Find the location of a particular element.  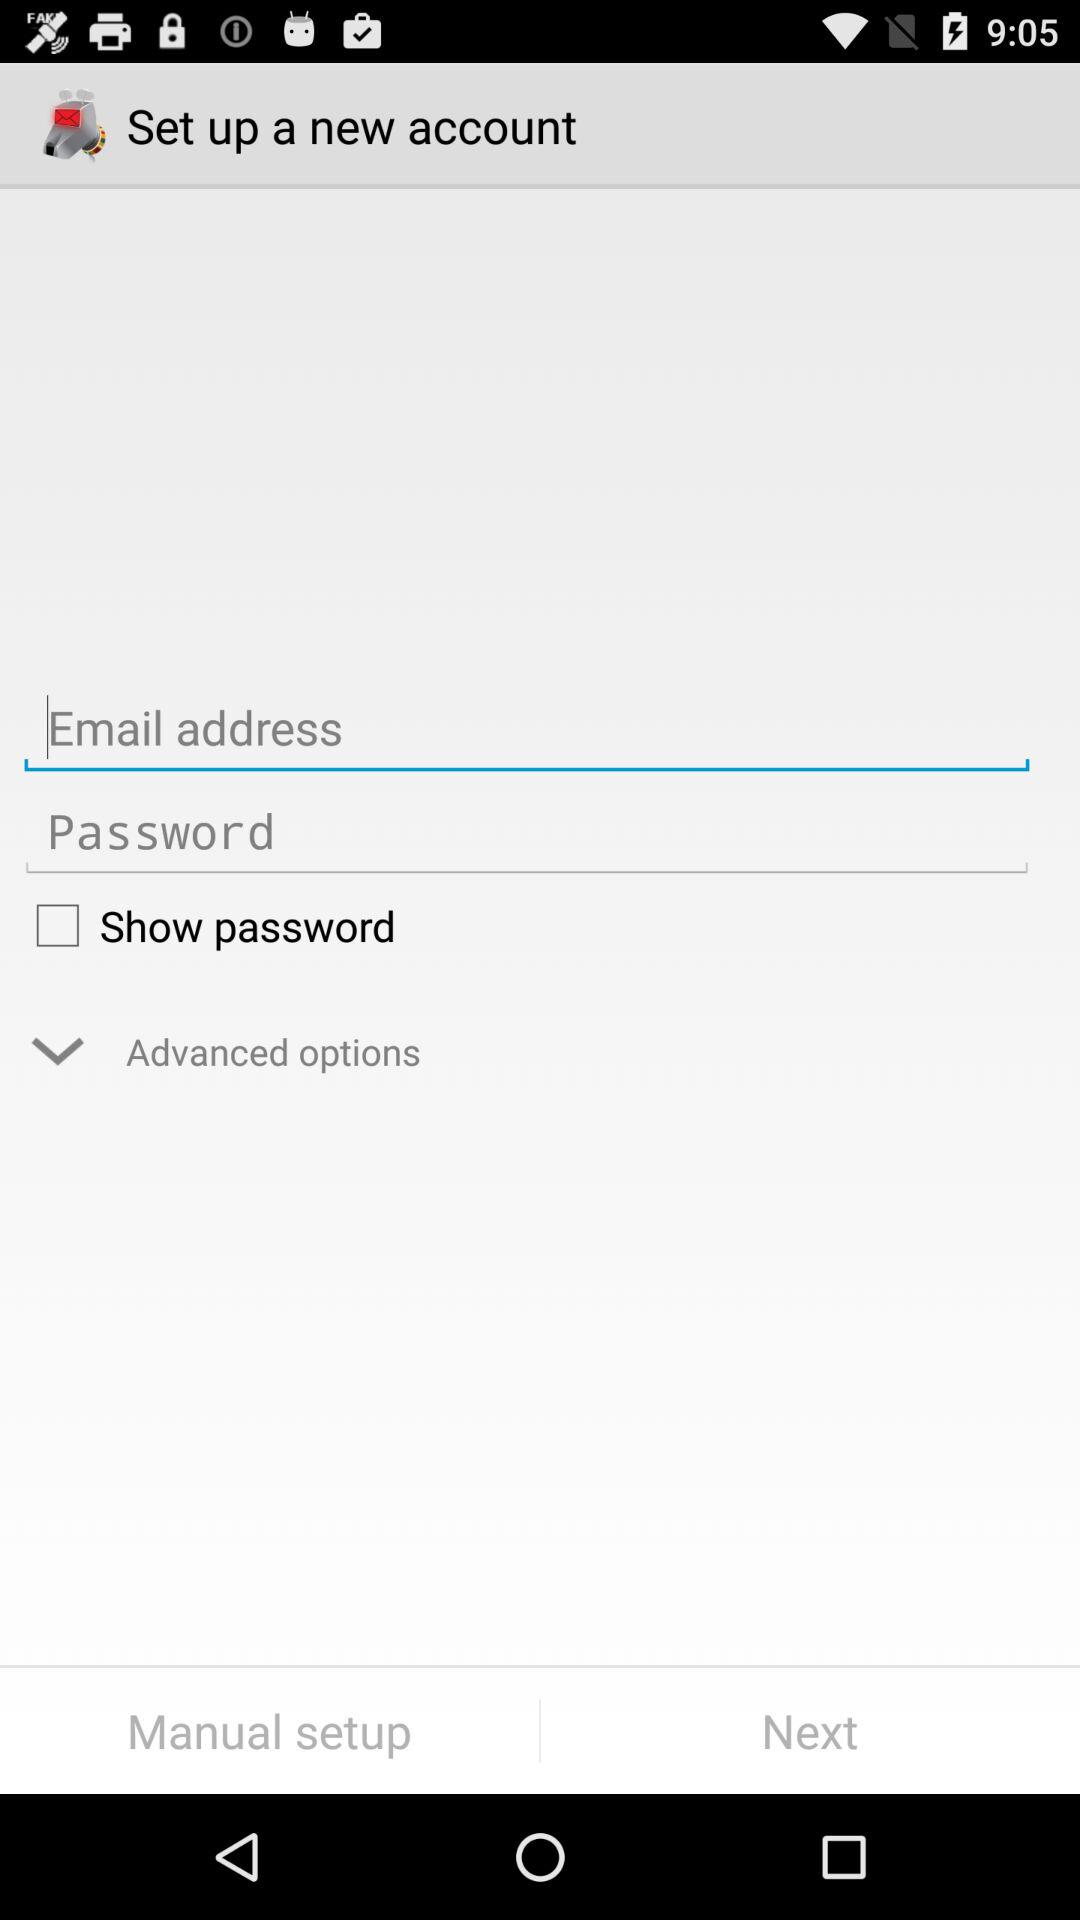

tap button next to manual setup button is located at coordinates (810, 1730).